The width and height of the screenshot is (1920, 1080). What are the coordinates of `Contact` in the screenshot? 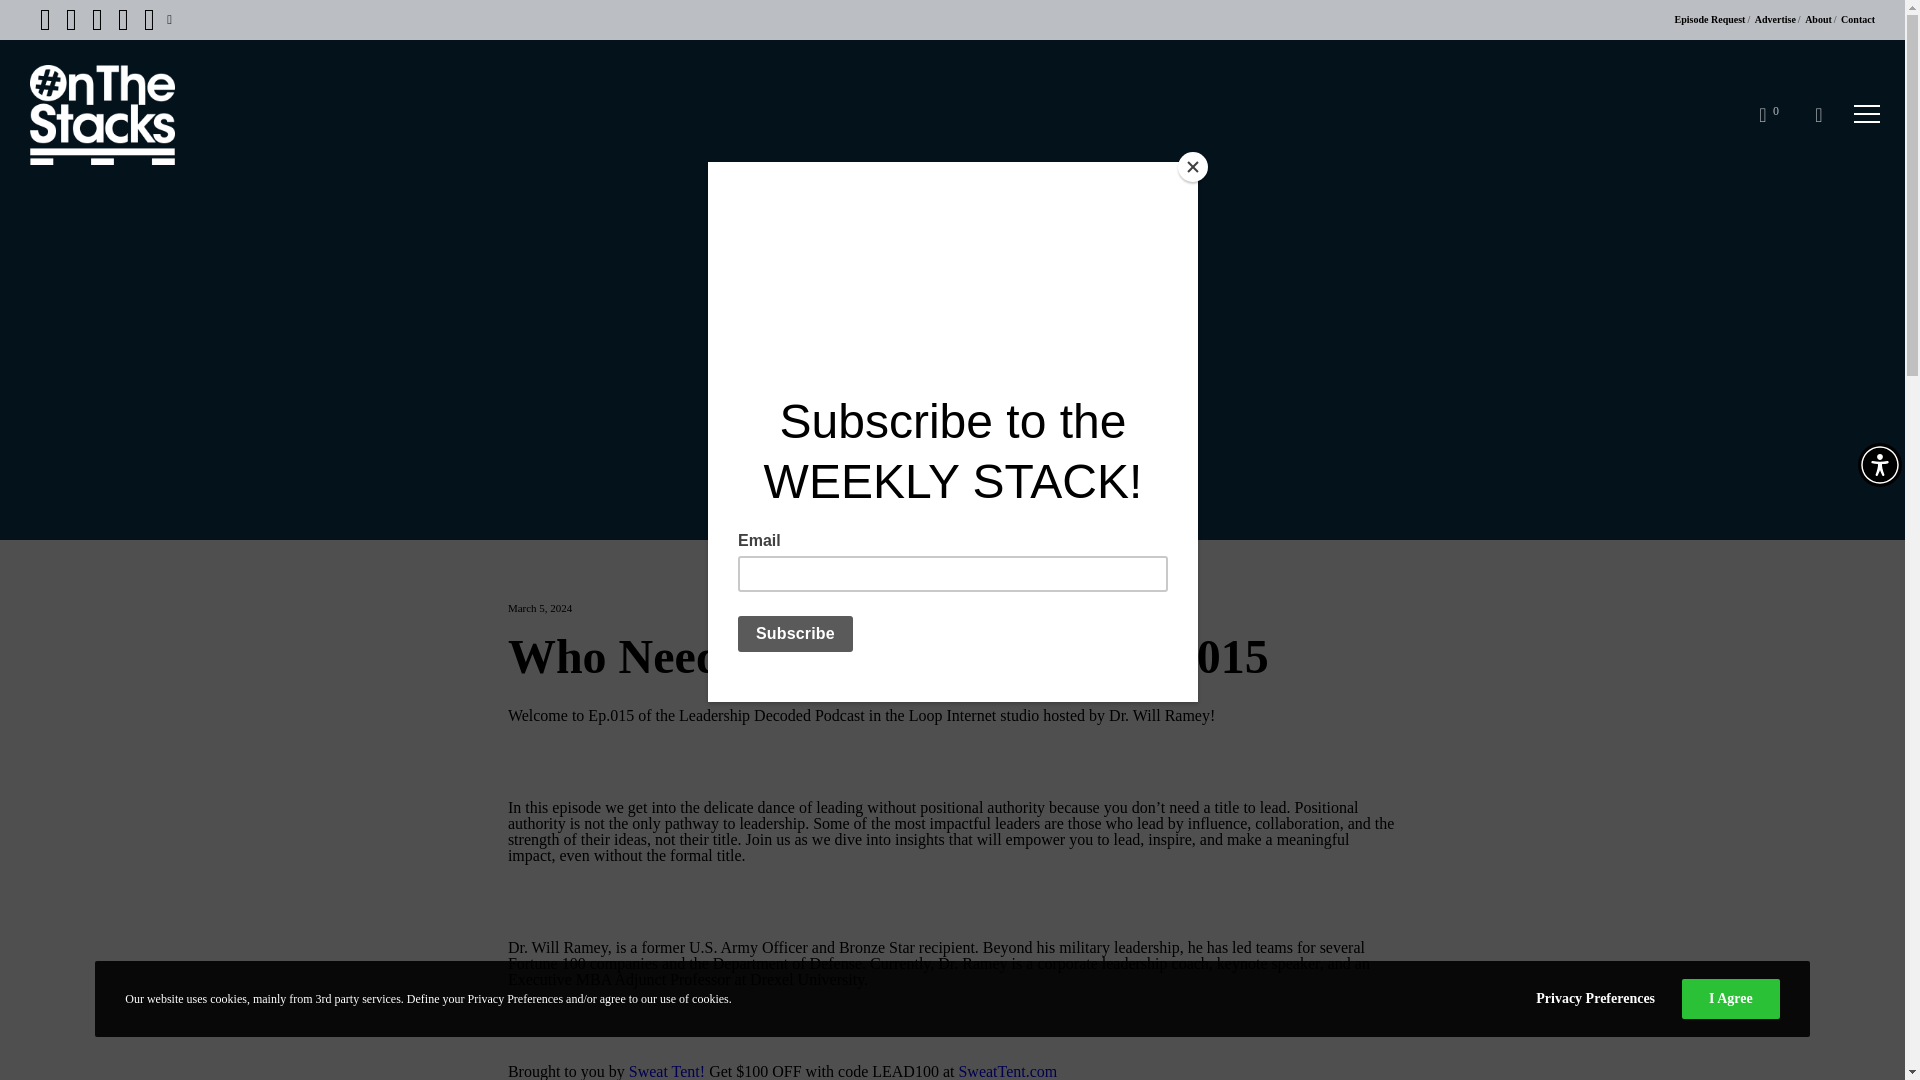 It's located at (1858, 19).